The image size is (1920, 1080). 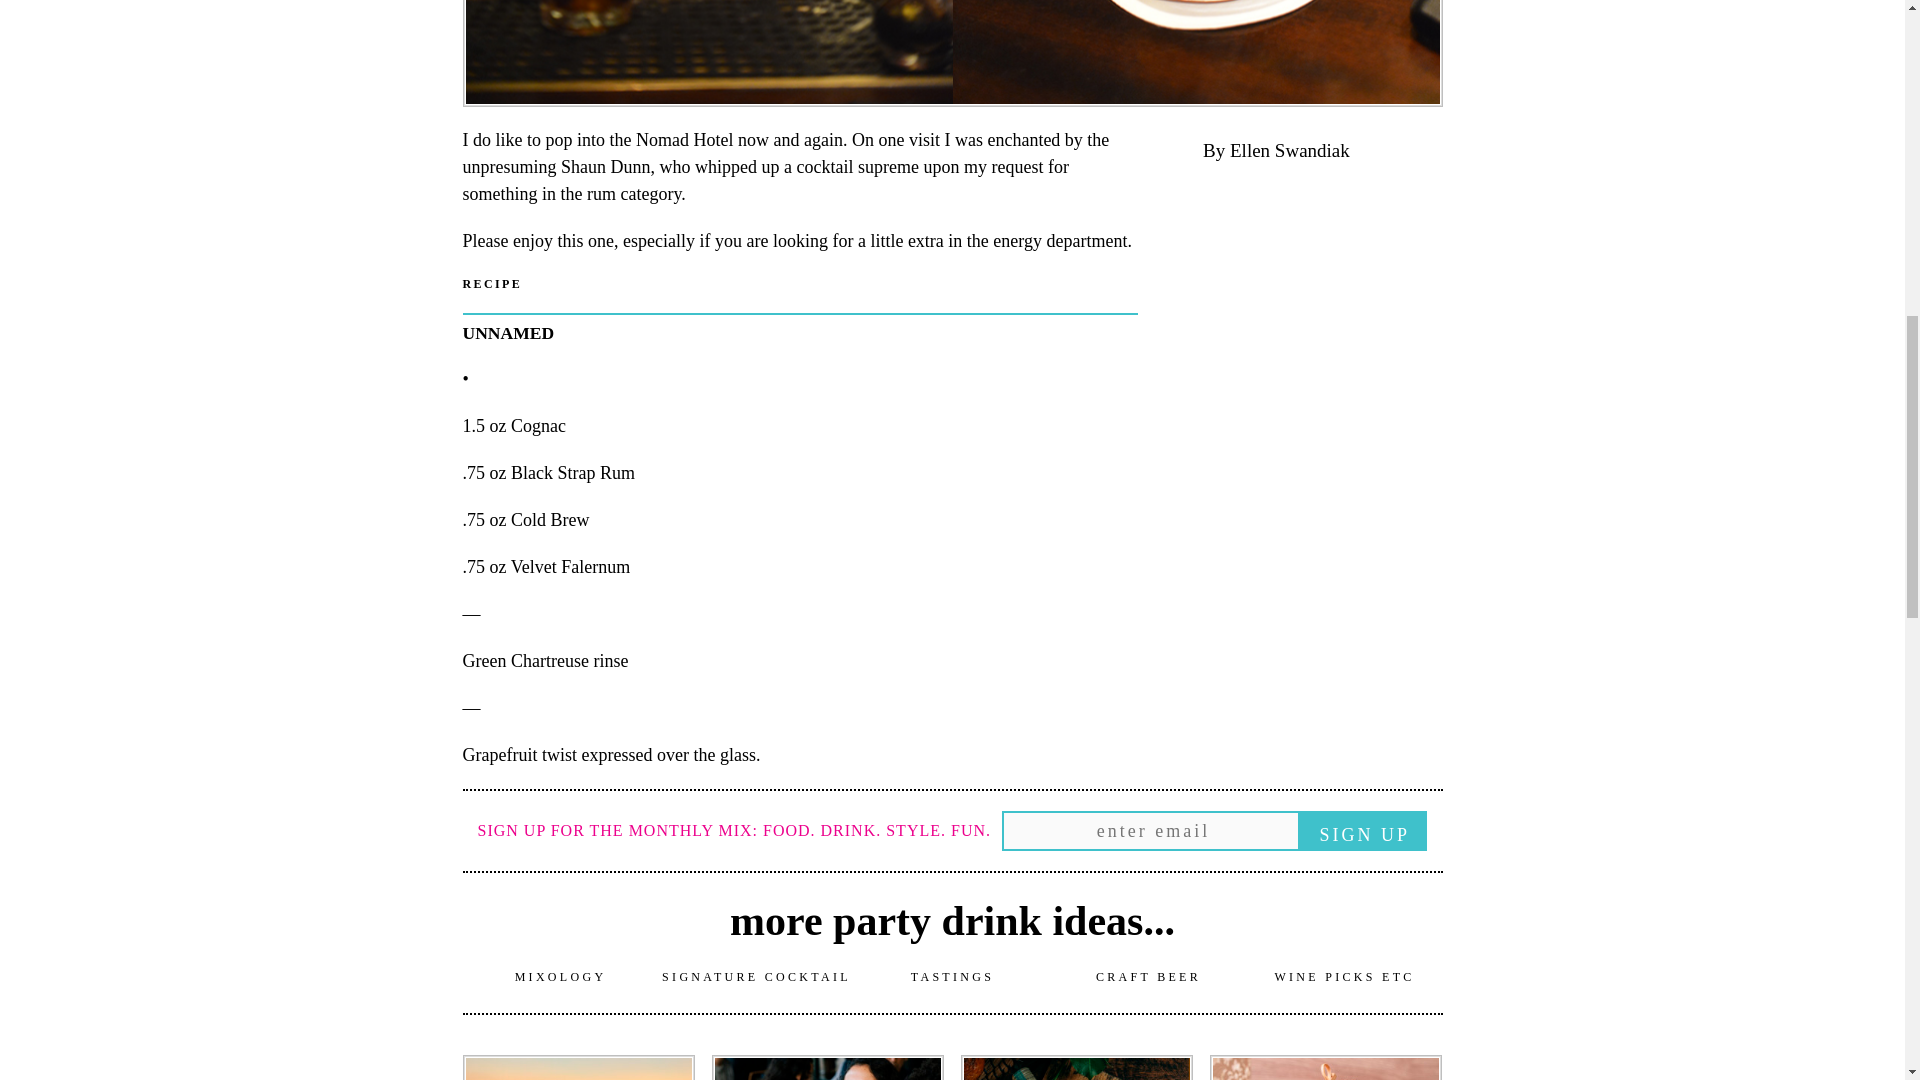 What do you see at coordinates (1344, 976) in the screenshot?
I see `WINE PICKS ETC` at bounding box center [1344, 976].